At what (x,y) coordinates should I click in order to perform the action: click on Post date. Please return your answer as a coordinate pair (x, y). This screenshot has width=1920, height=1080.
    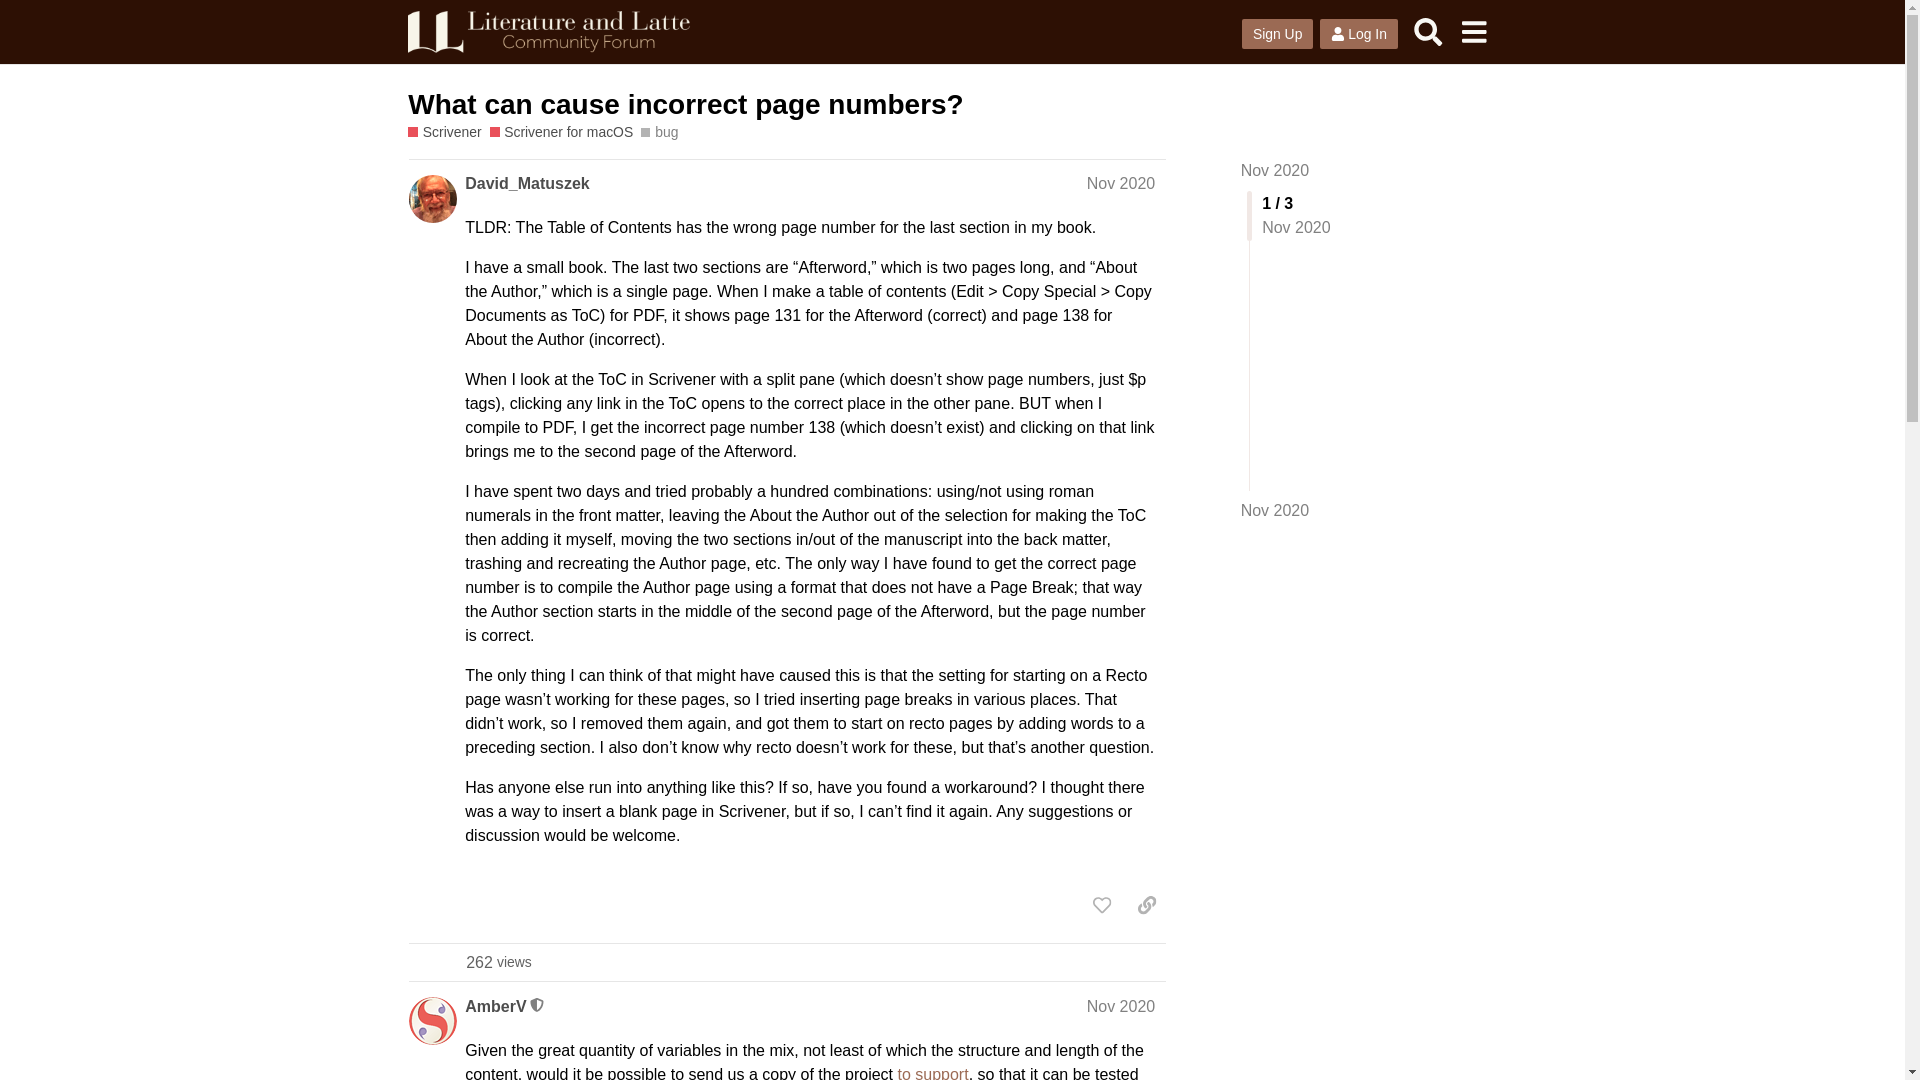
    Looking at the image, I should click on (1278, 34).